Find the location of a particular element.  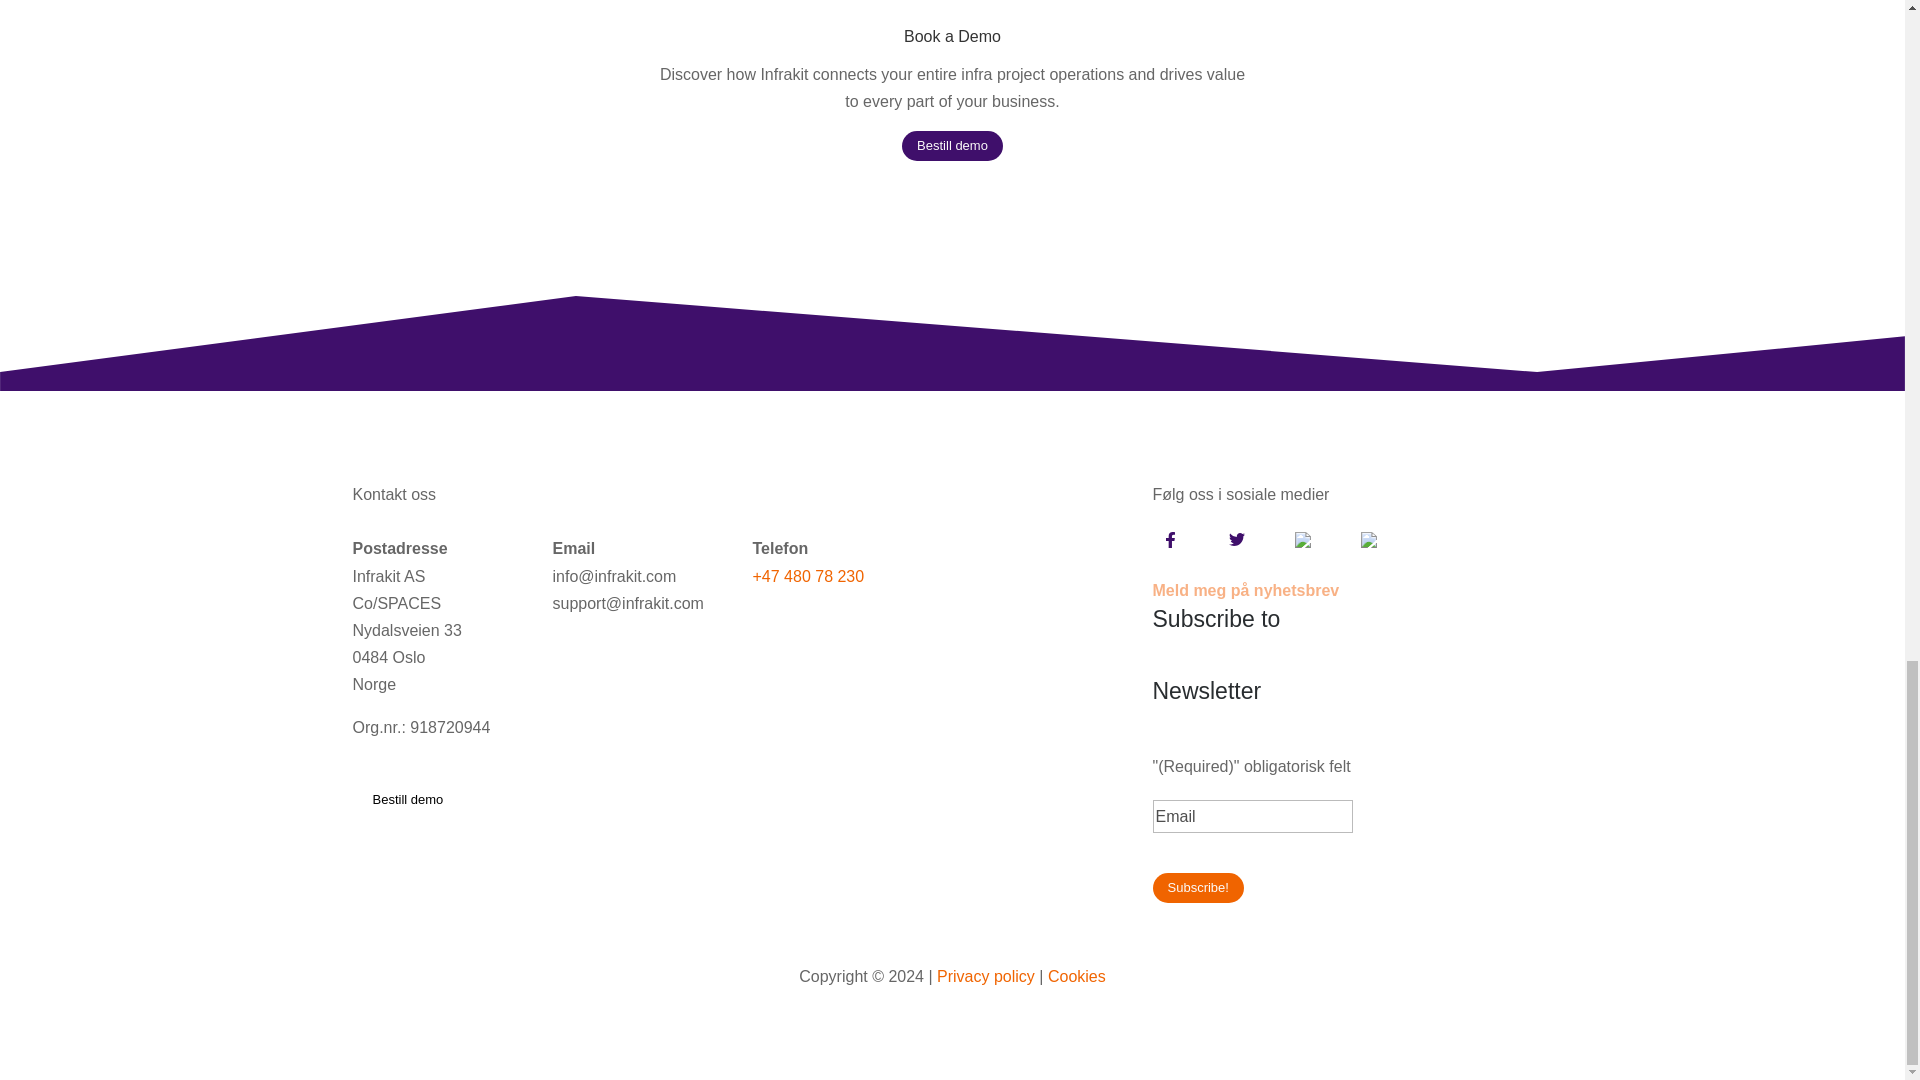

Cookies is located at coordinates (1076, 976).